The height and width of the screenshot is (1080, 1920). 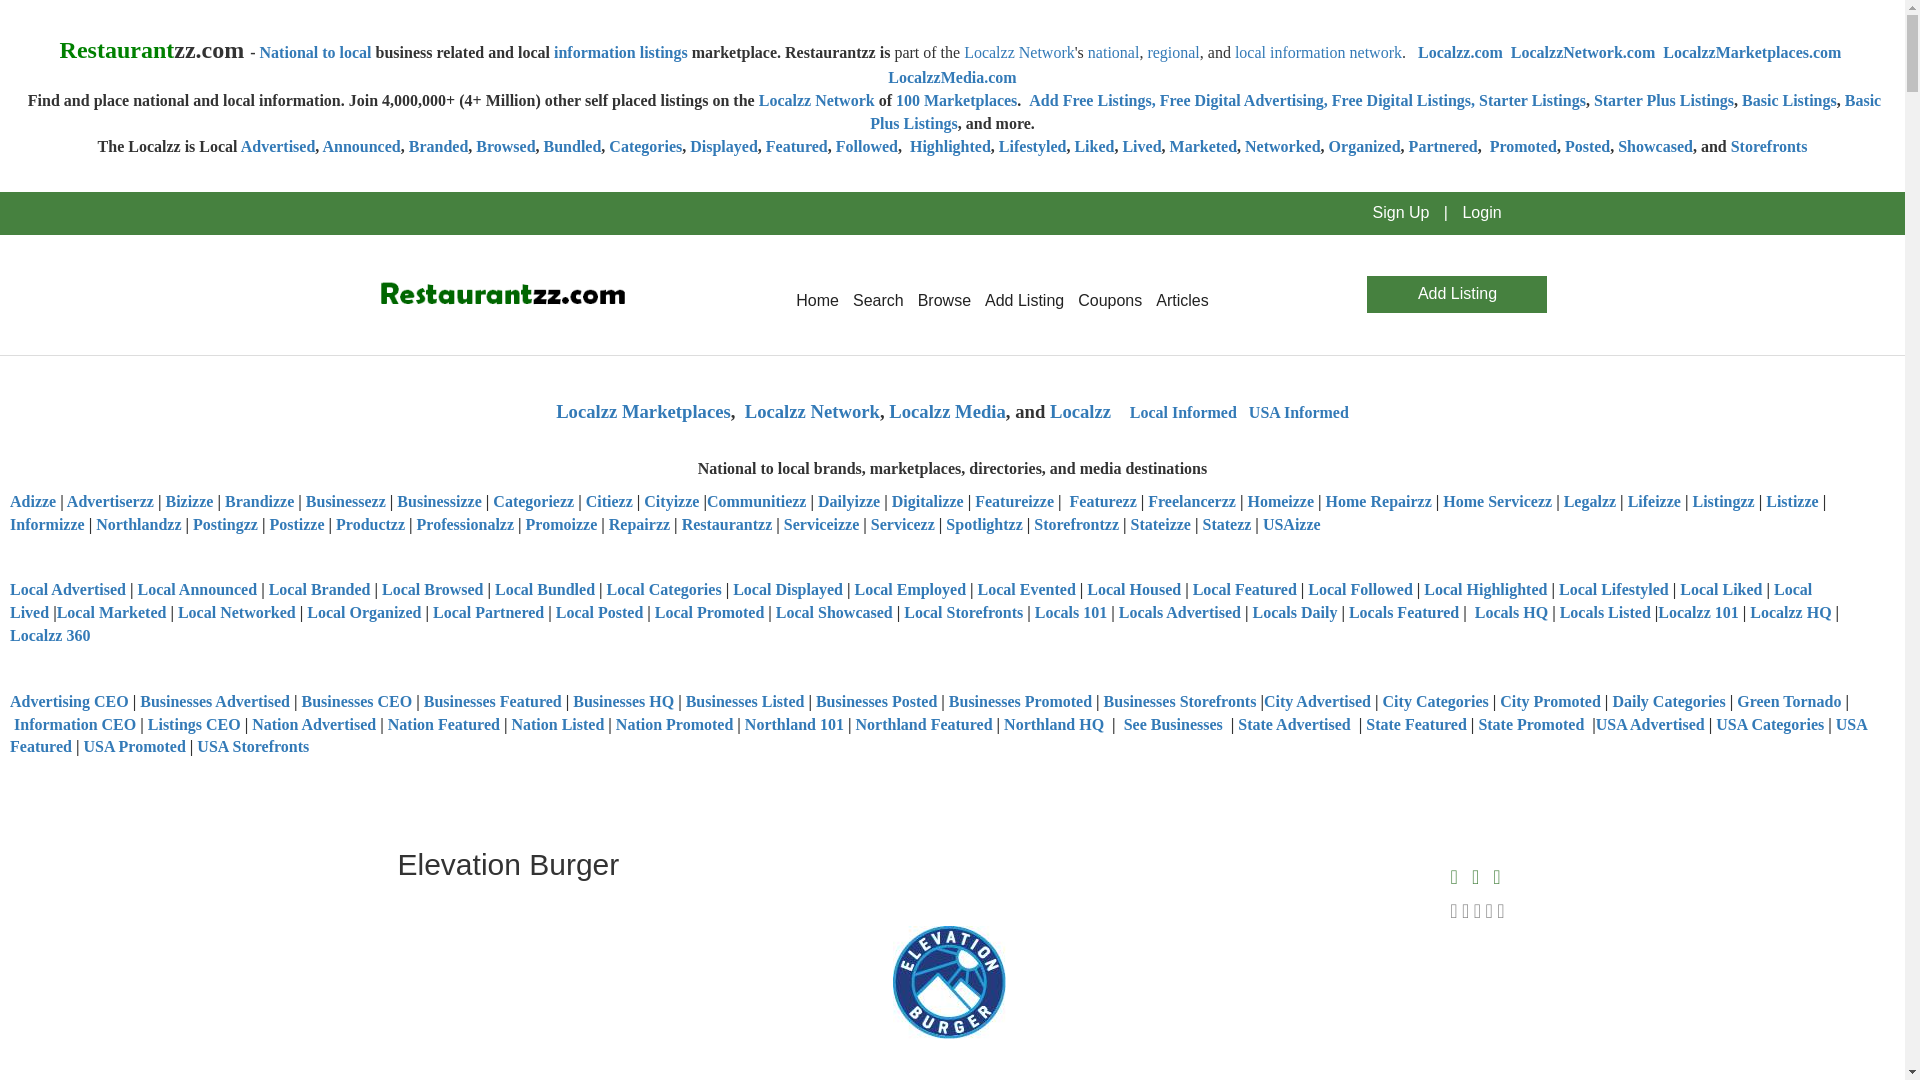 What do you see at coordinates (620, 52) in the screenshot?
I see `information listings` at bounding box center [620, 52].